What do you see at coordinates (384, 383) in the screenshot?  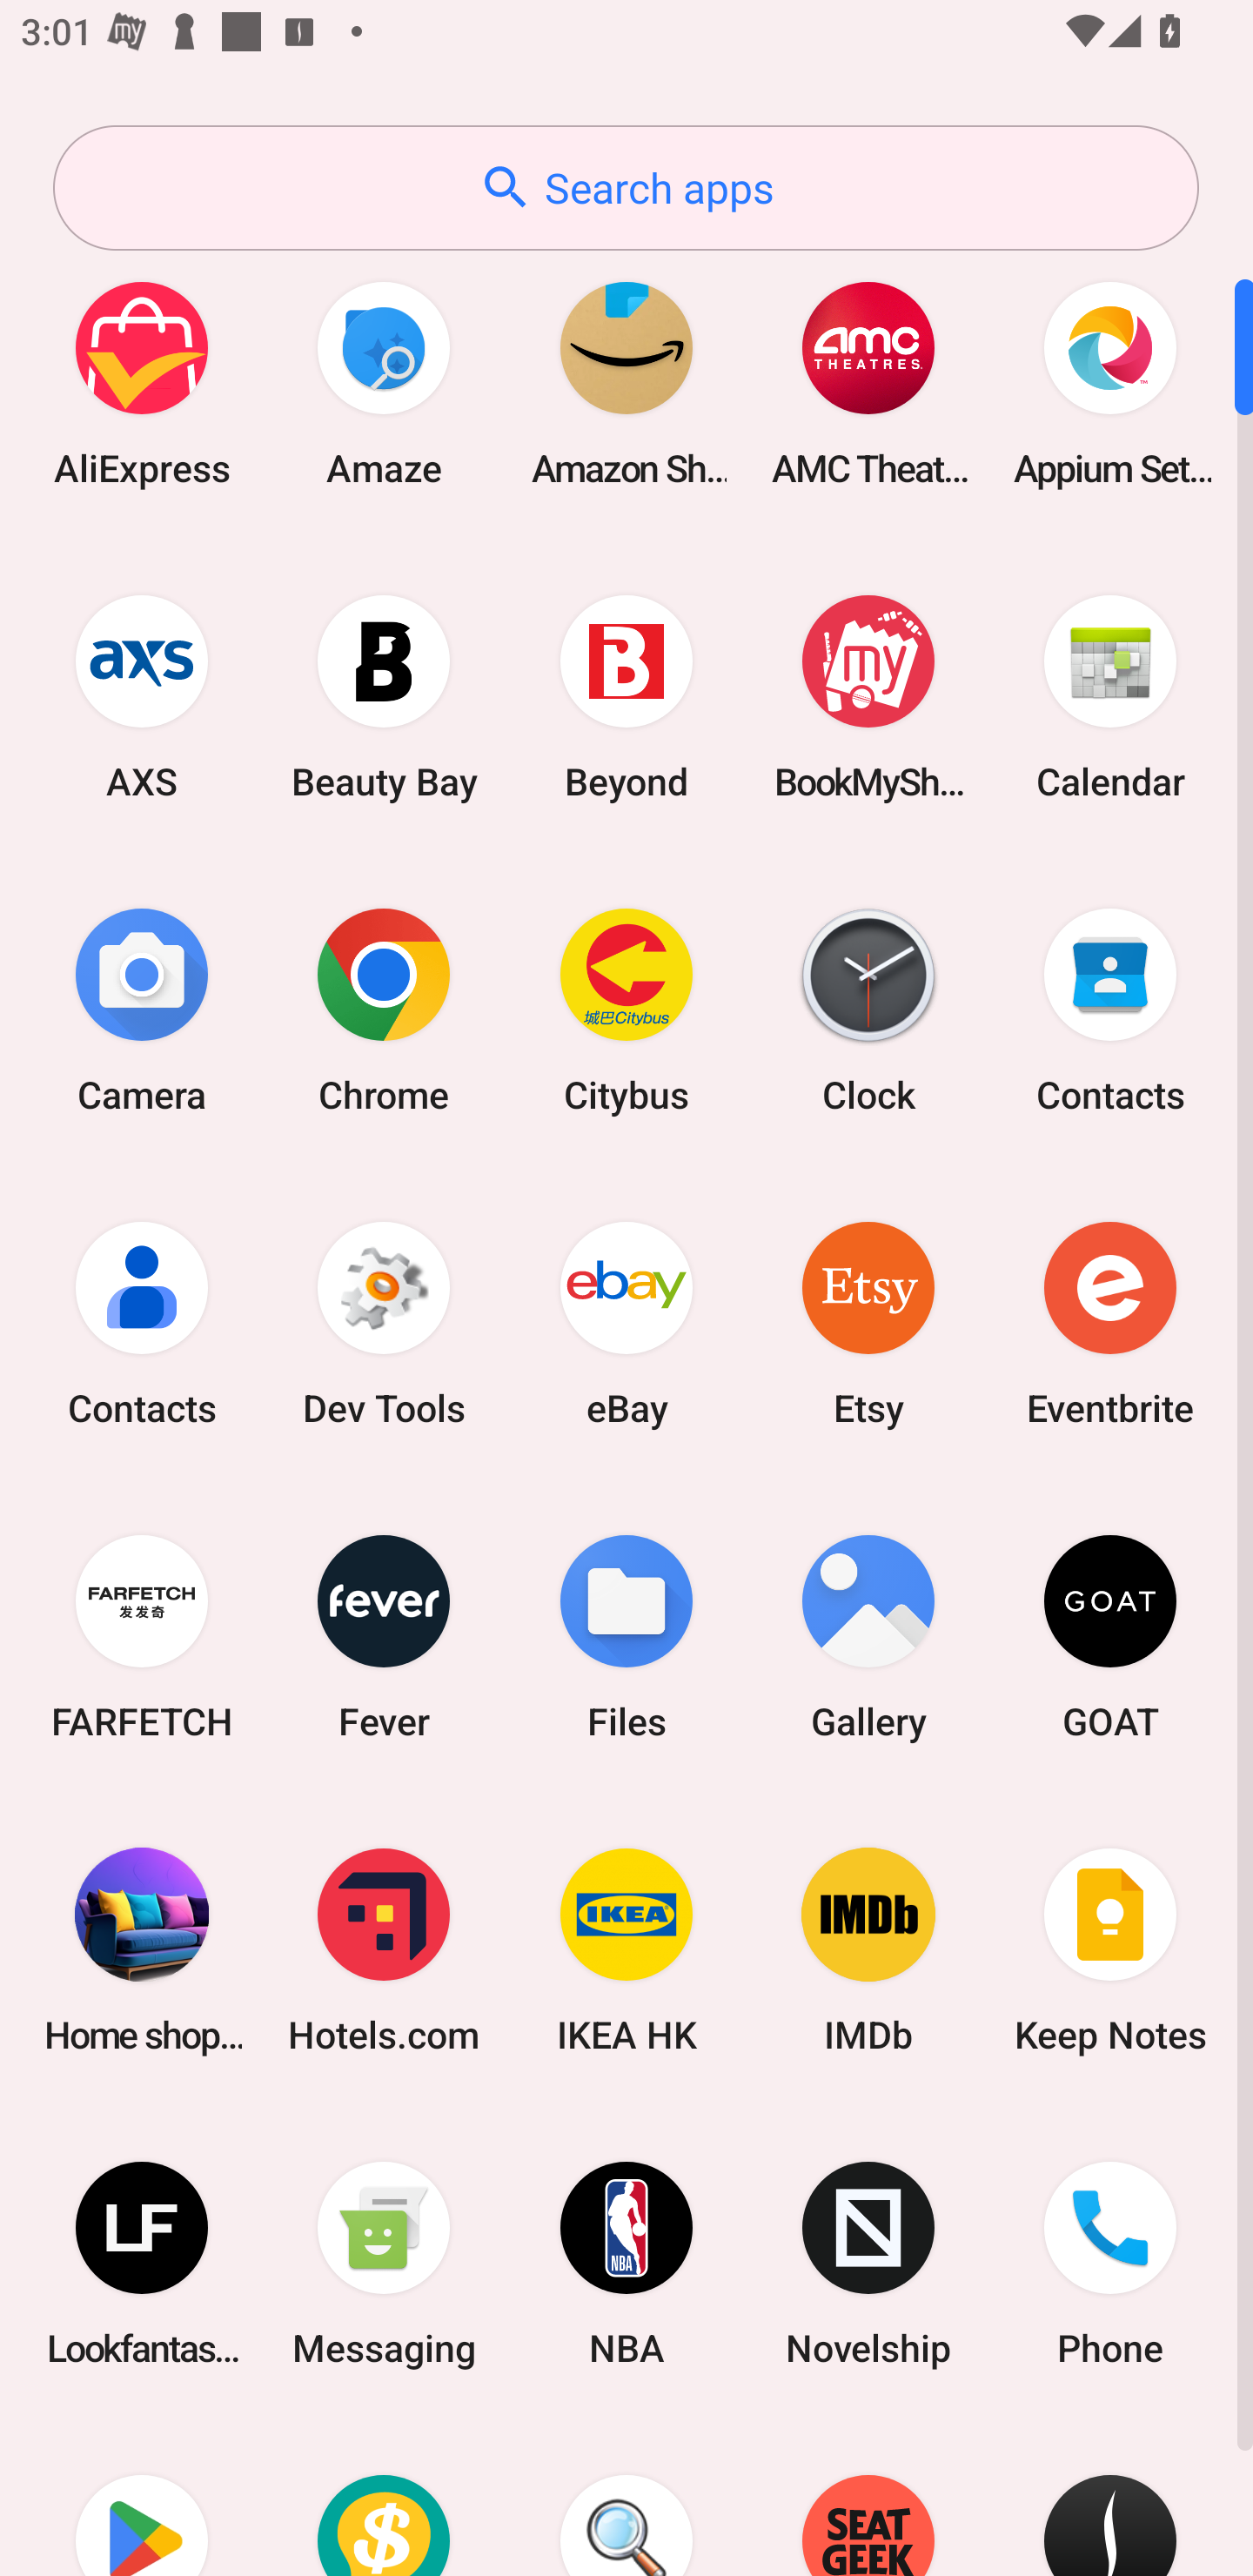 I see `Amaze` at bounding box center [384, 383].